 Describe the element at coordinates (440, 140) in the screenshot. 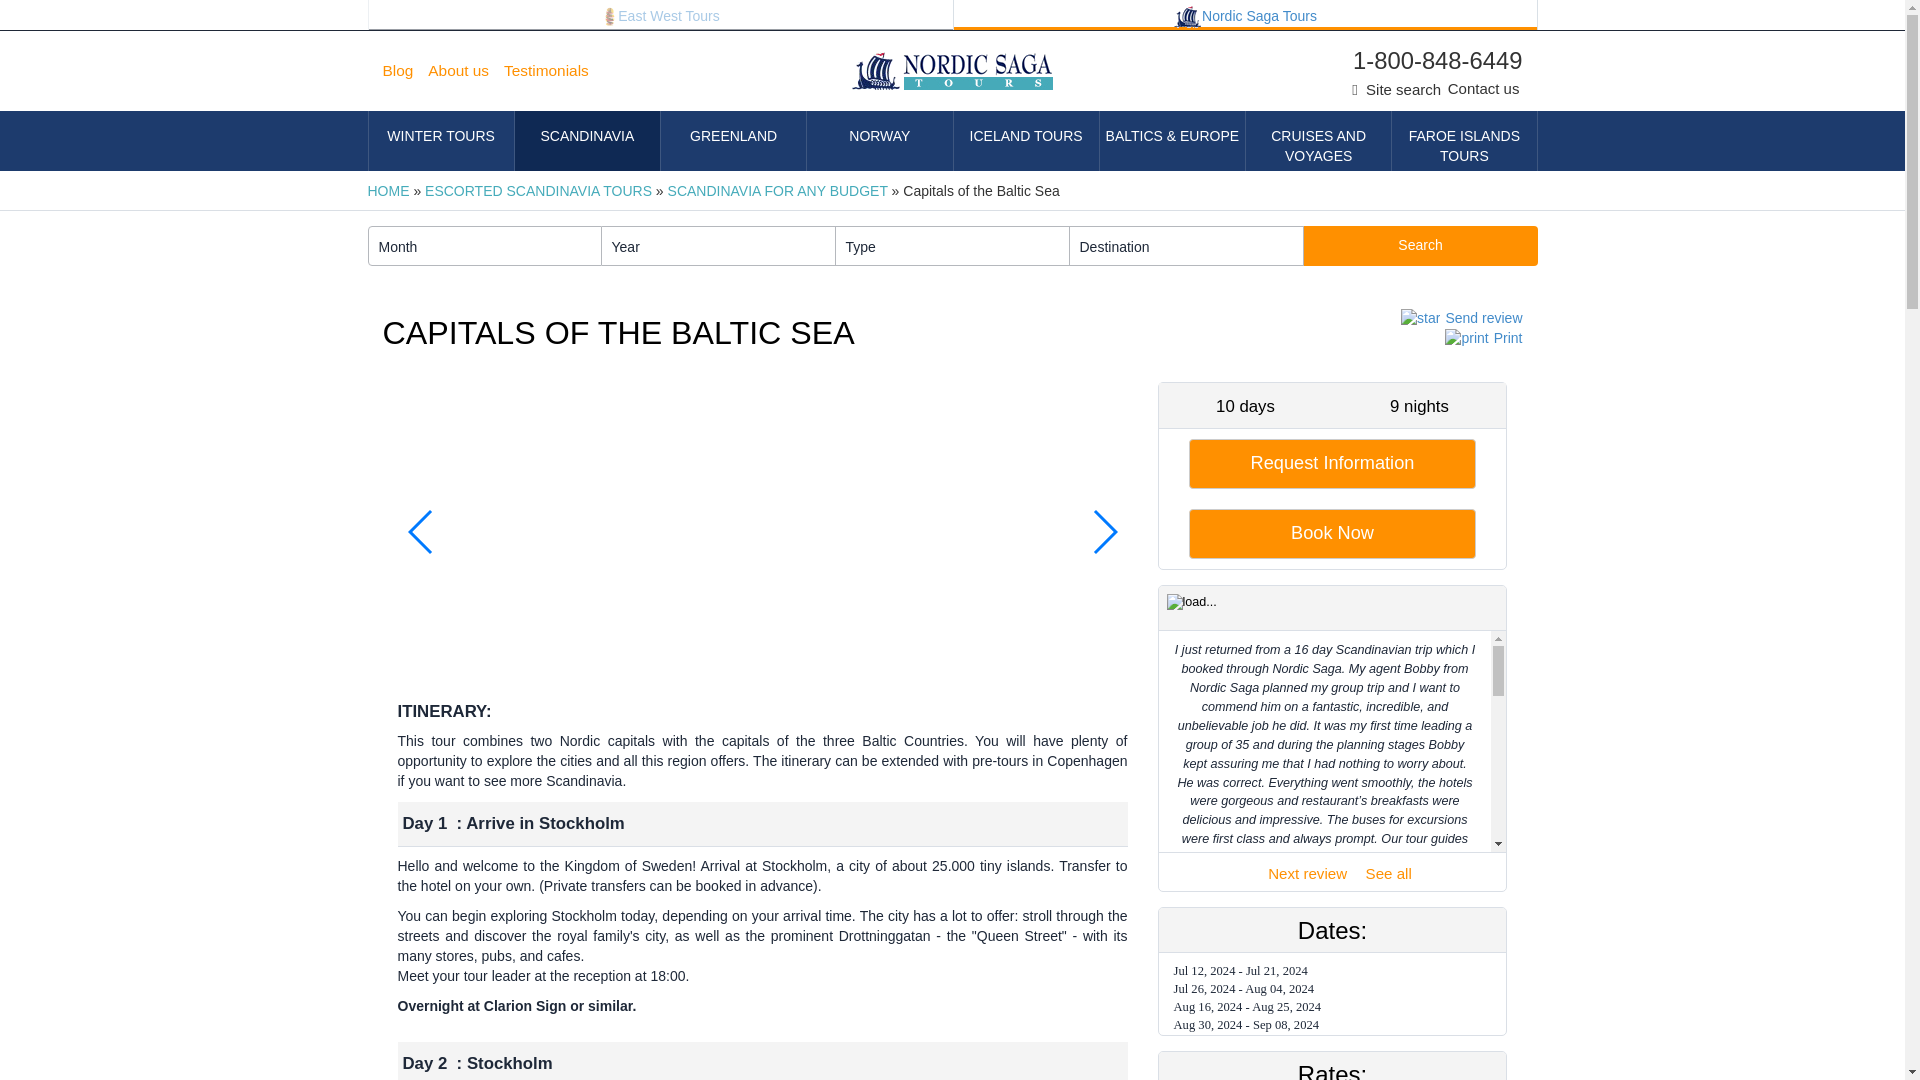

I see `WINTER TOURS` at that location.